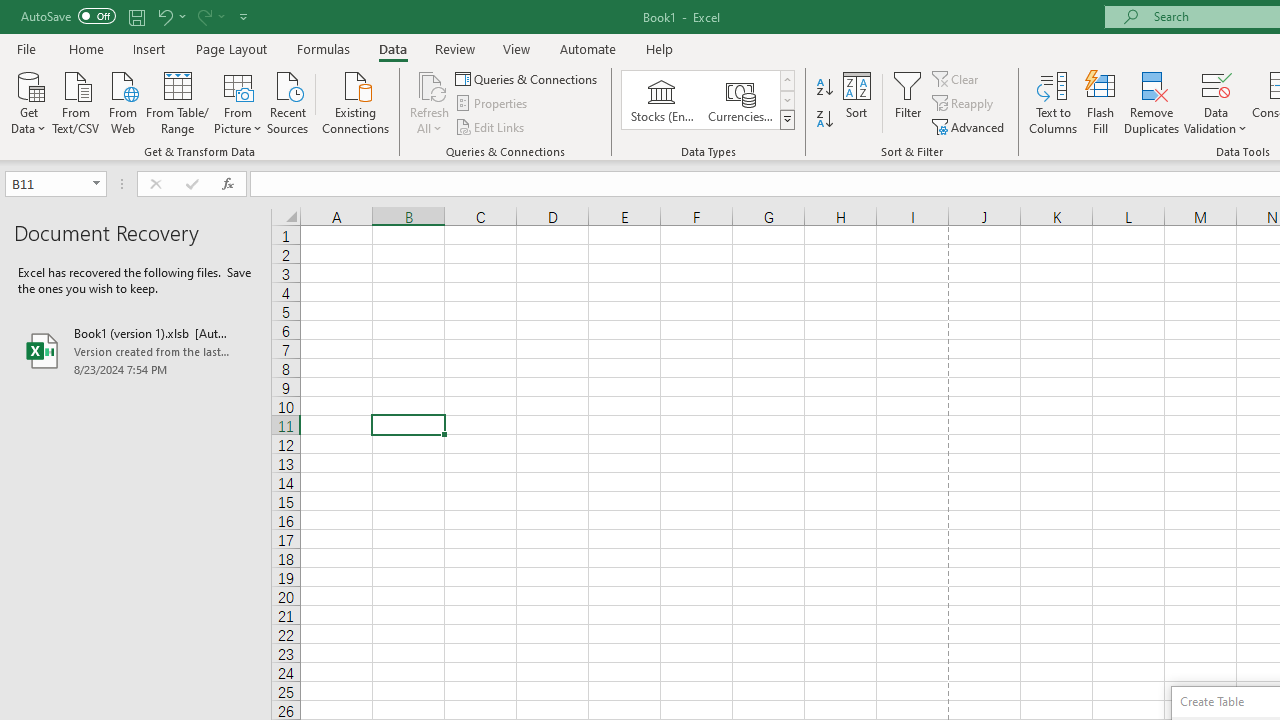  I want to click on Clear, so click(957, 78).